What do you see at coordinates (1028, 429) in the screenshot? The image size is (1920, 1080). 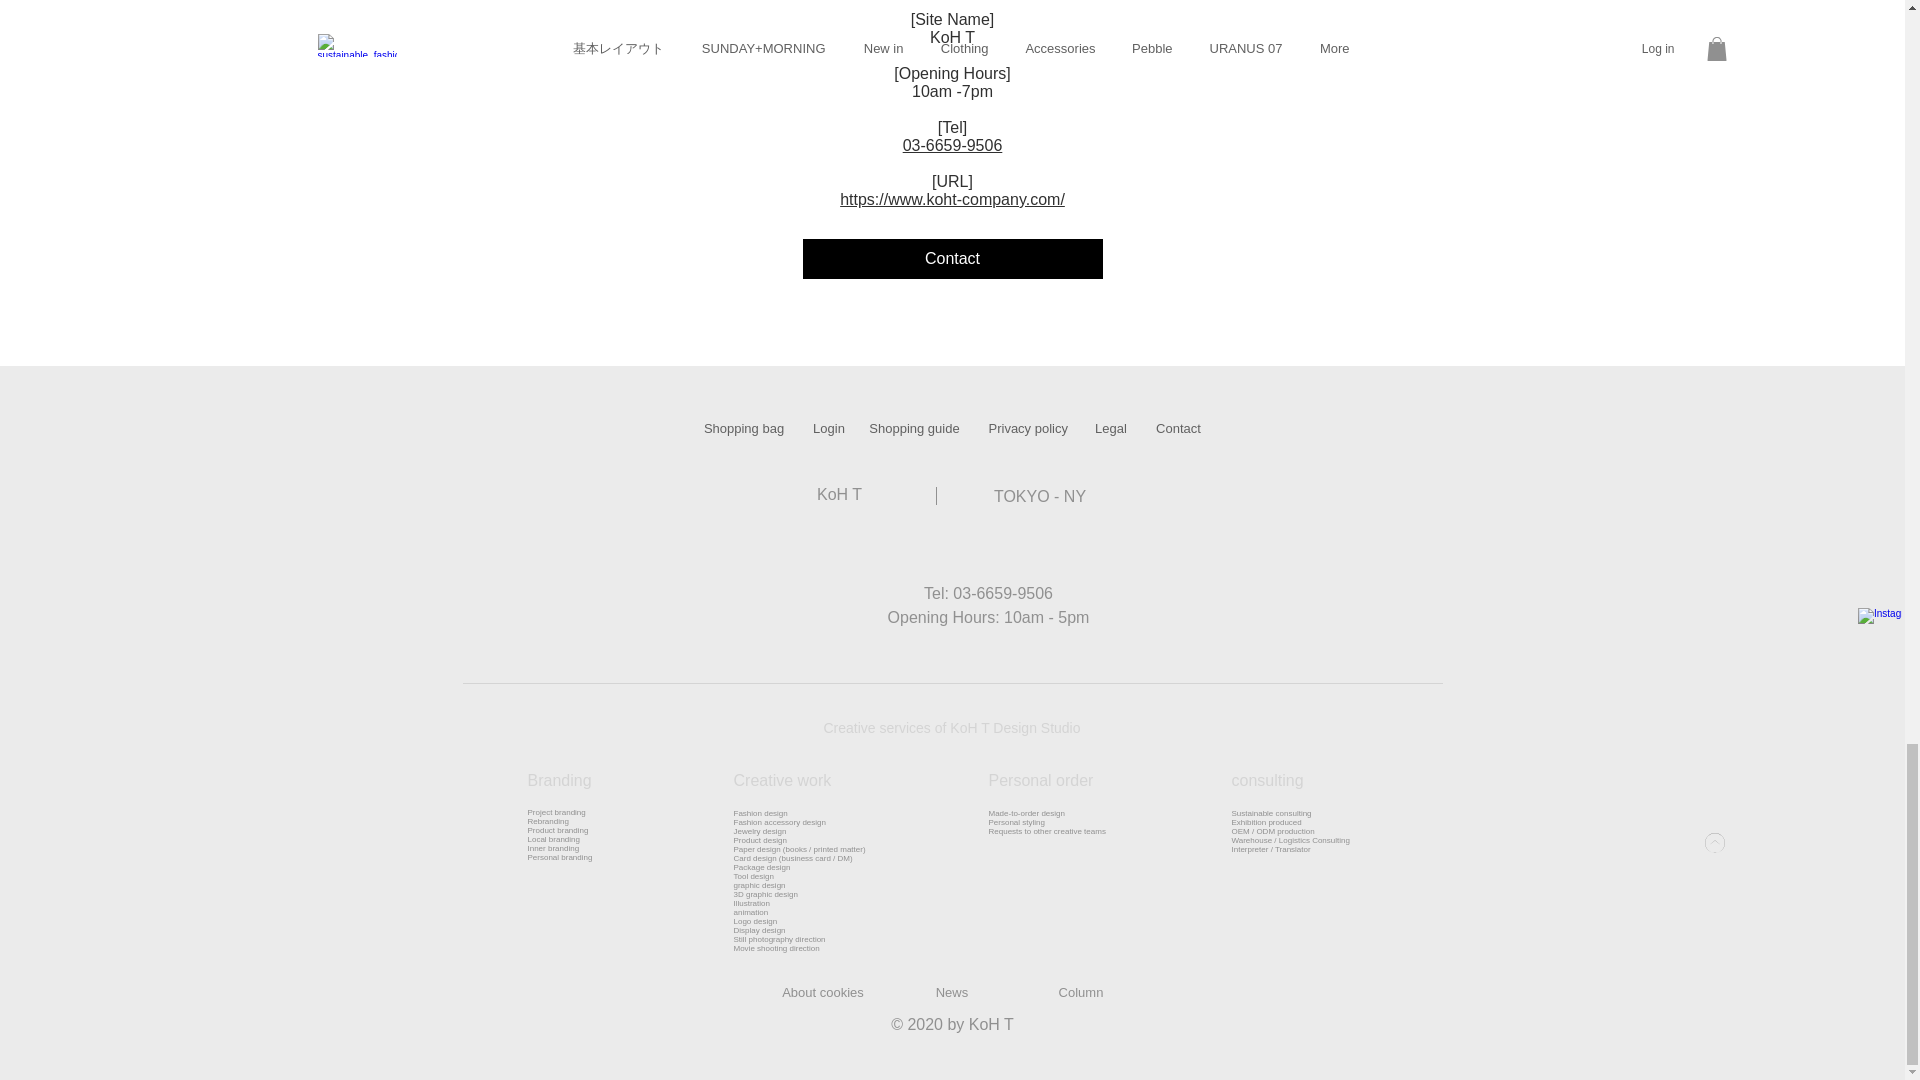 I see `Privacy policy` at bounding box center [1028, 429].